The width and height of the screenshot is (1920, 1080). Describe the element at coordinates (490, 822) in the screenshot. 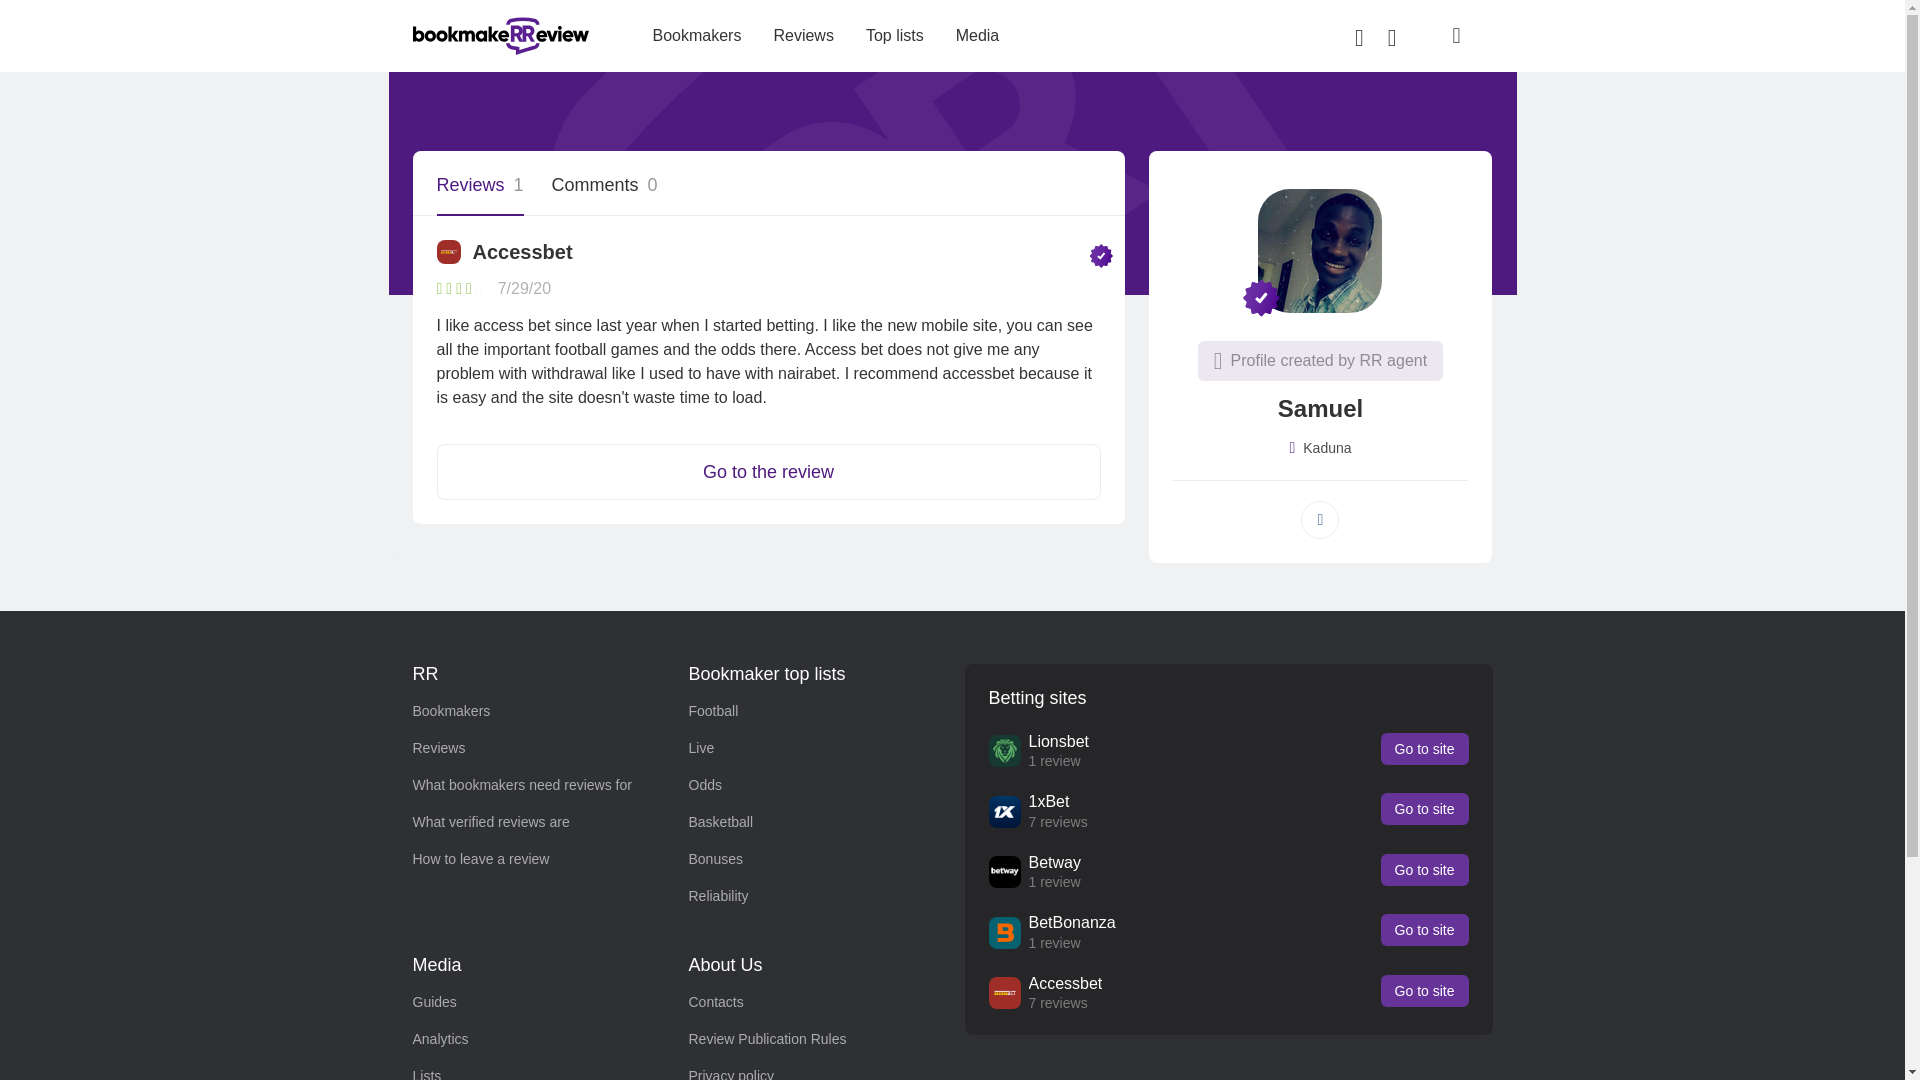

I see `What verified reviews are` at that location.